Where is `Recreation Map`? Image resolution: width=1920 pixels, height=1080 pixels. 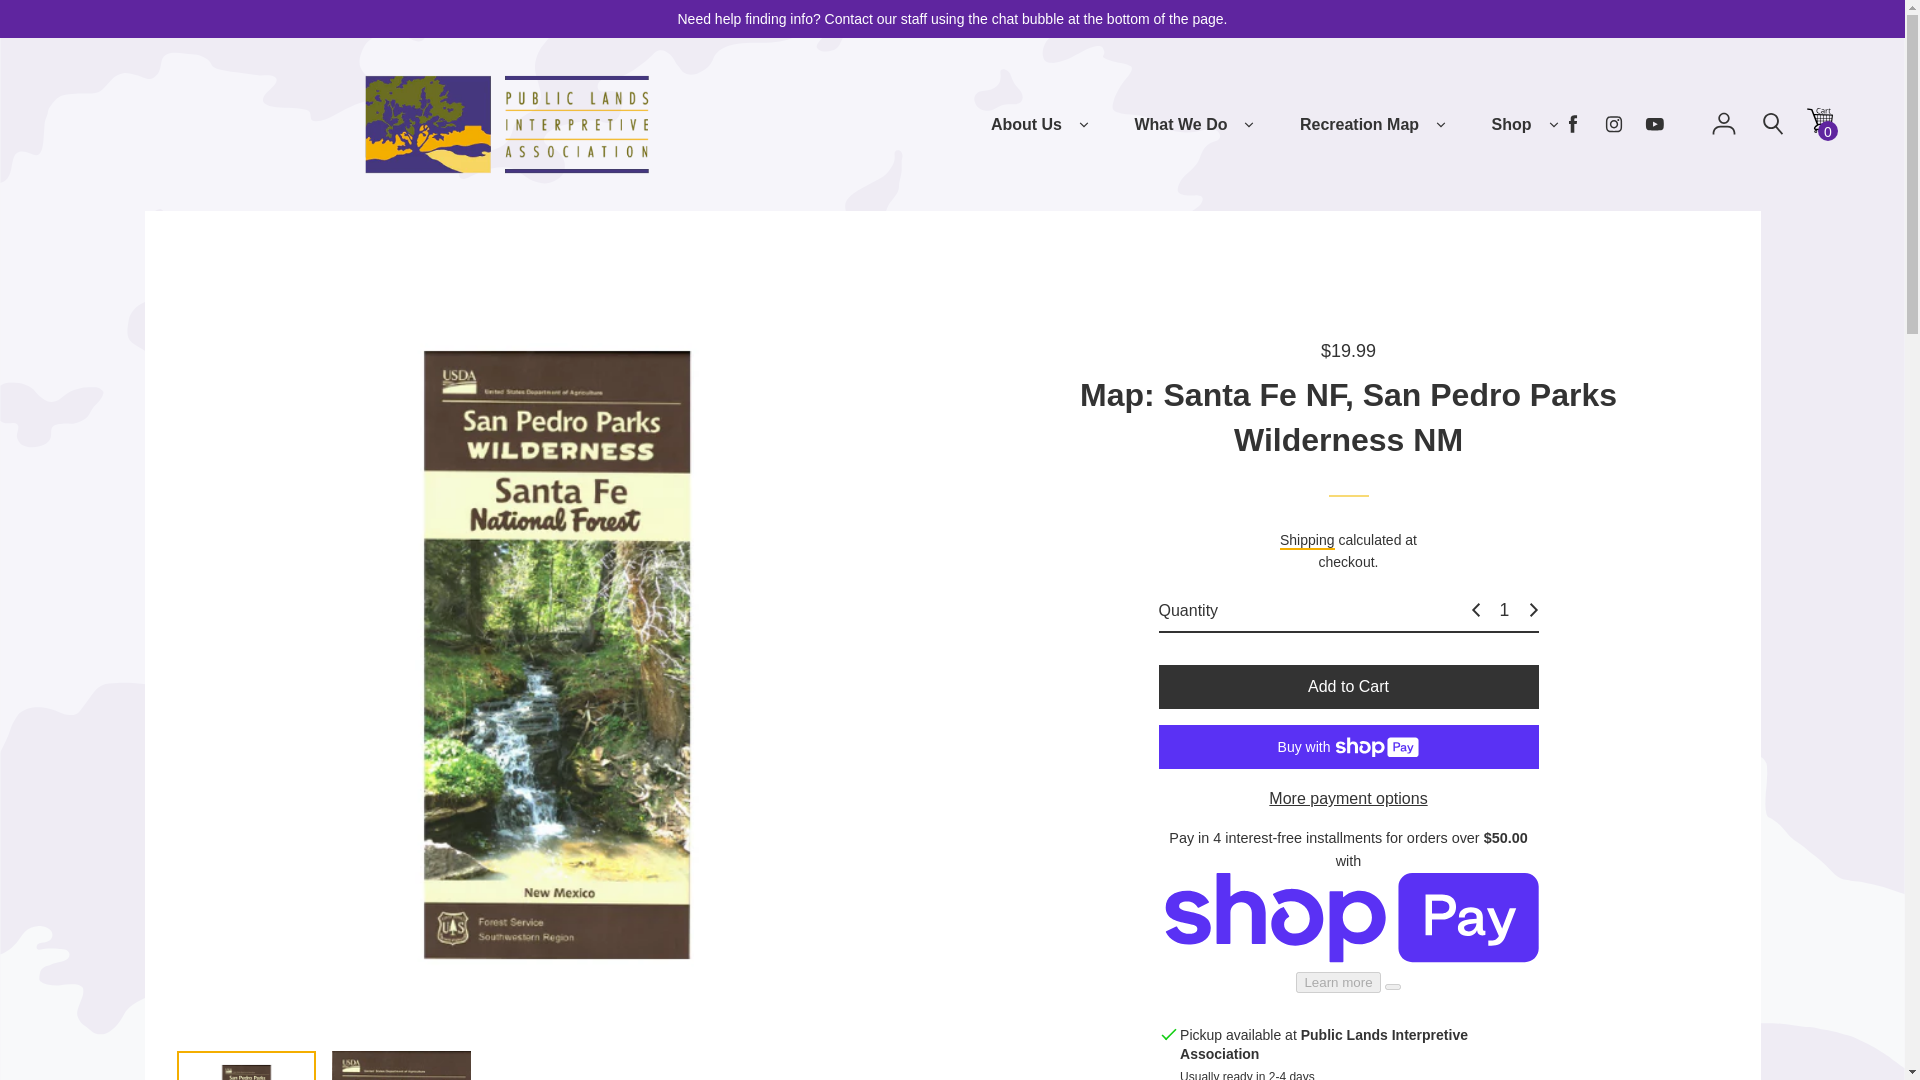 Recreation Map is located at coordinates (1358, 125).